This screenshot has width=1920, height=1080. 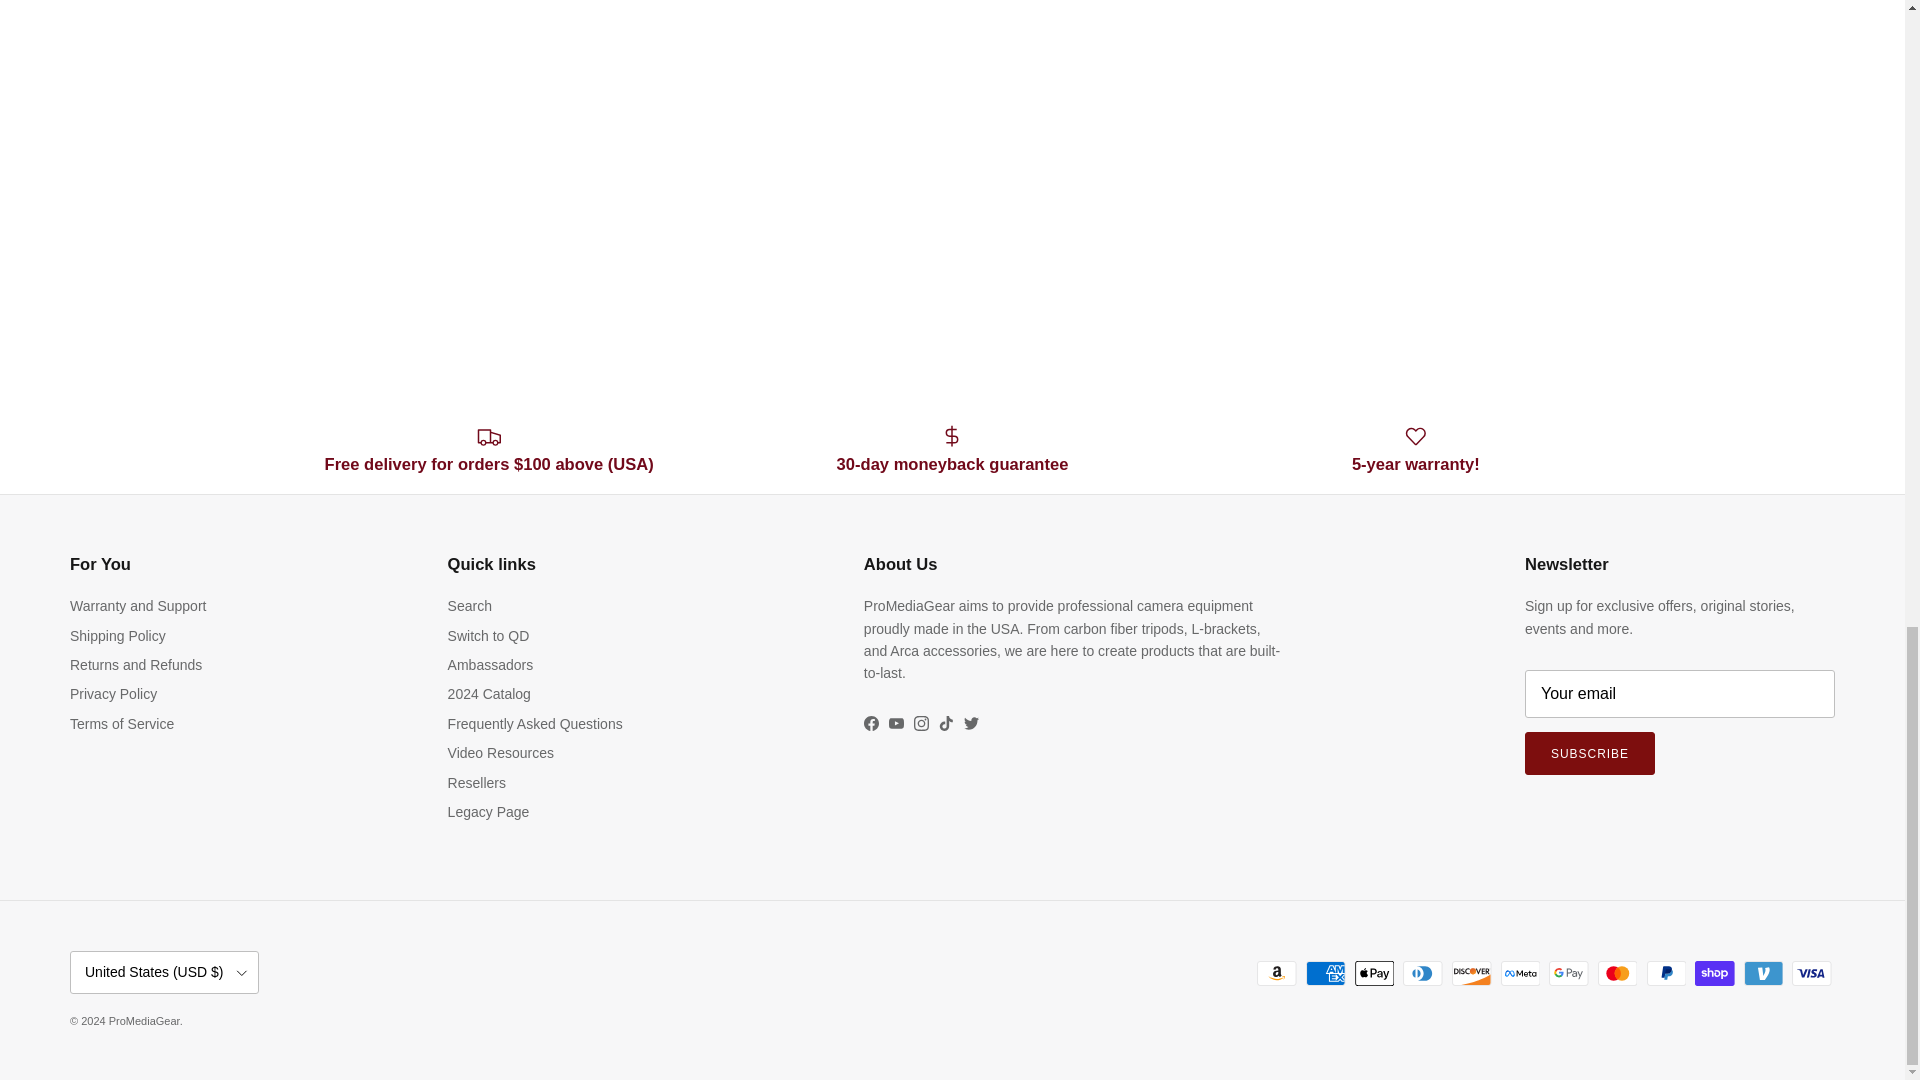 I want to click on PayPal, so click(x=1665, y=974).